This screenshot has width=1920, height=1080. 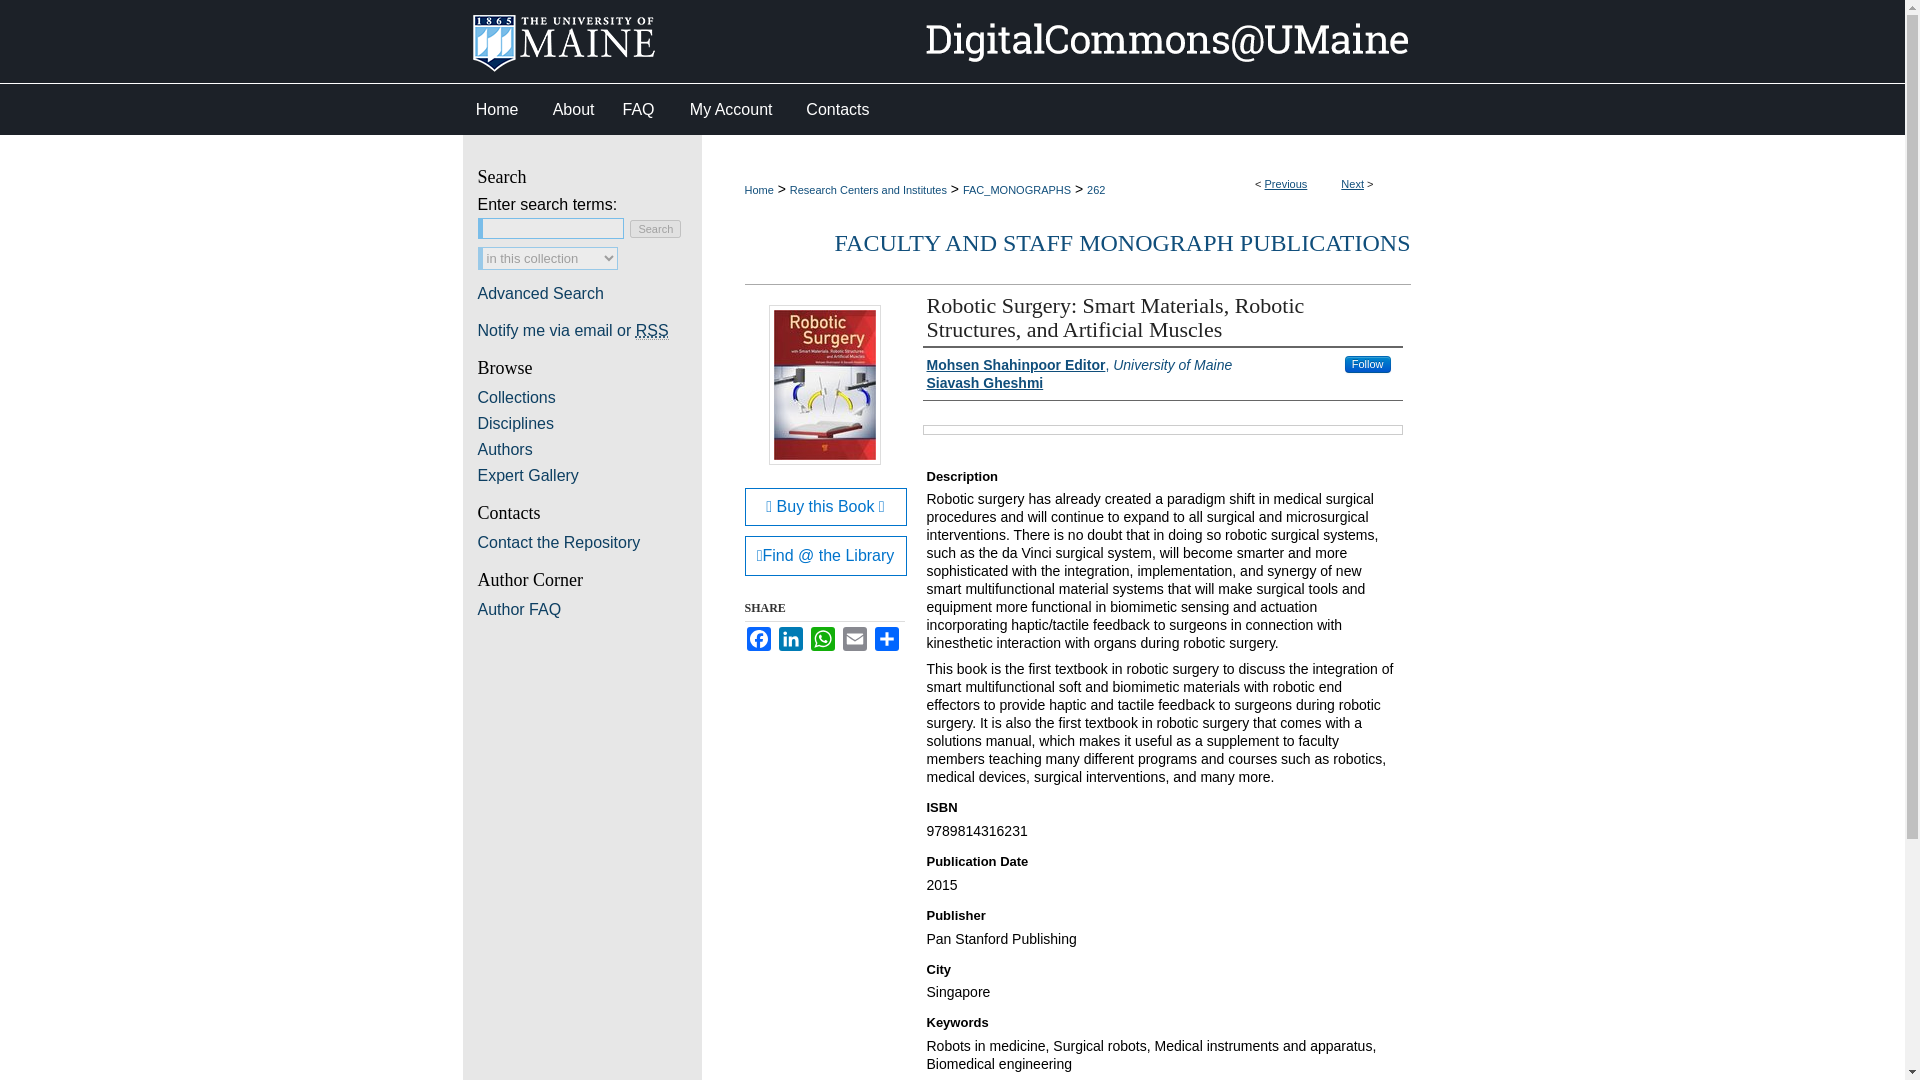 I want to click on Buy this Book, so click(x=825, y=506).